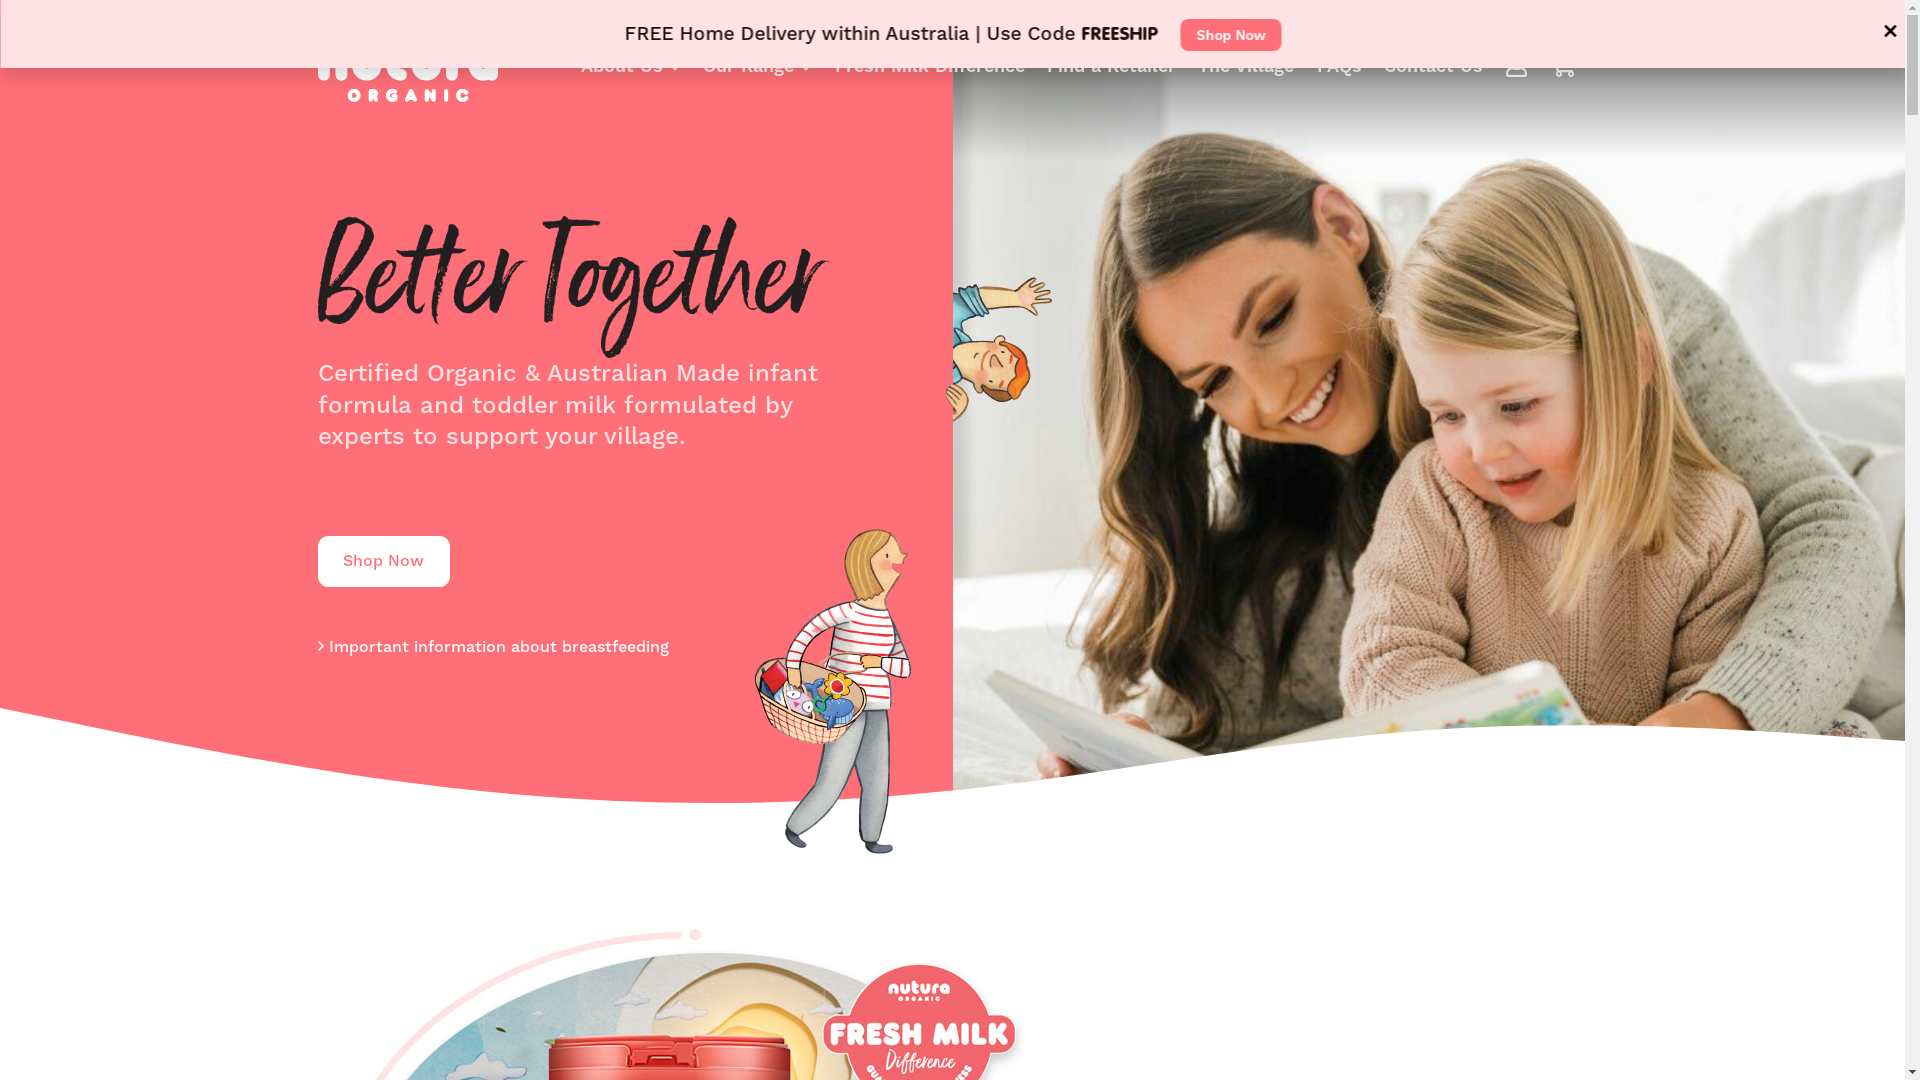  What do you see at coordinates (1340, 66) in the screenshot?
I see `FAQs` at bounding box center [1340, 66].